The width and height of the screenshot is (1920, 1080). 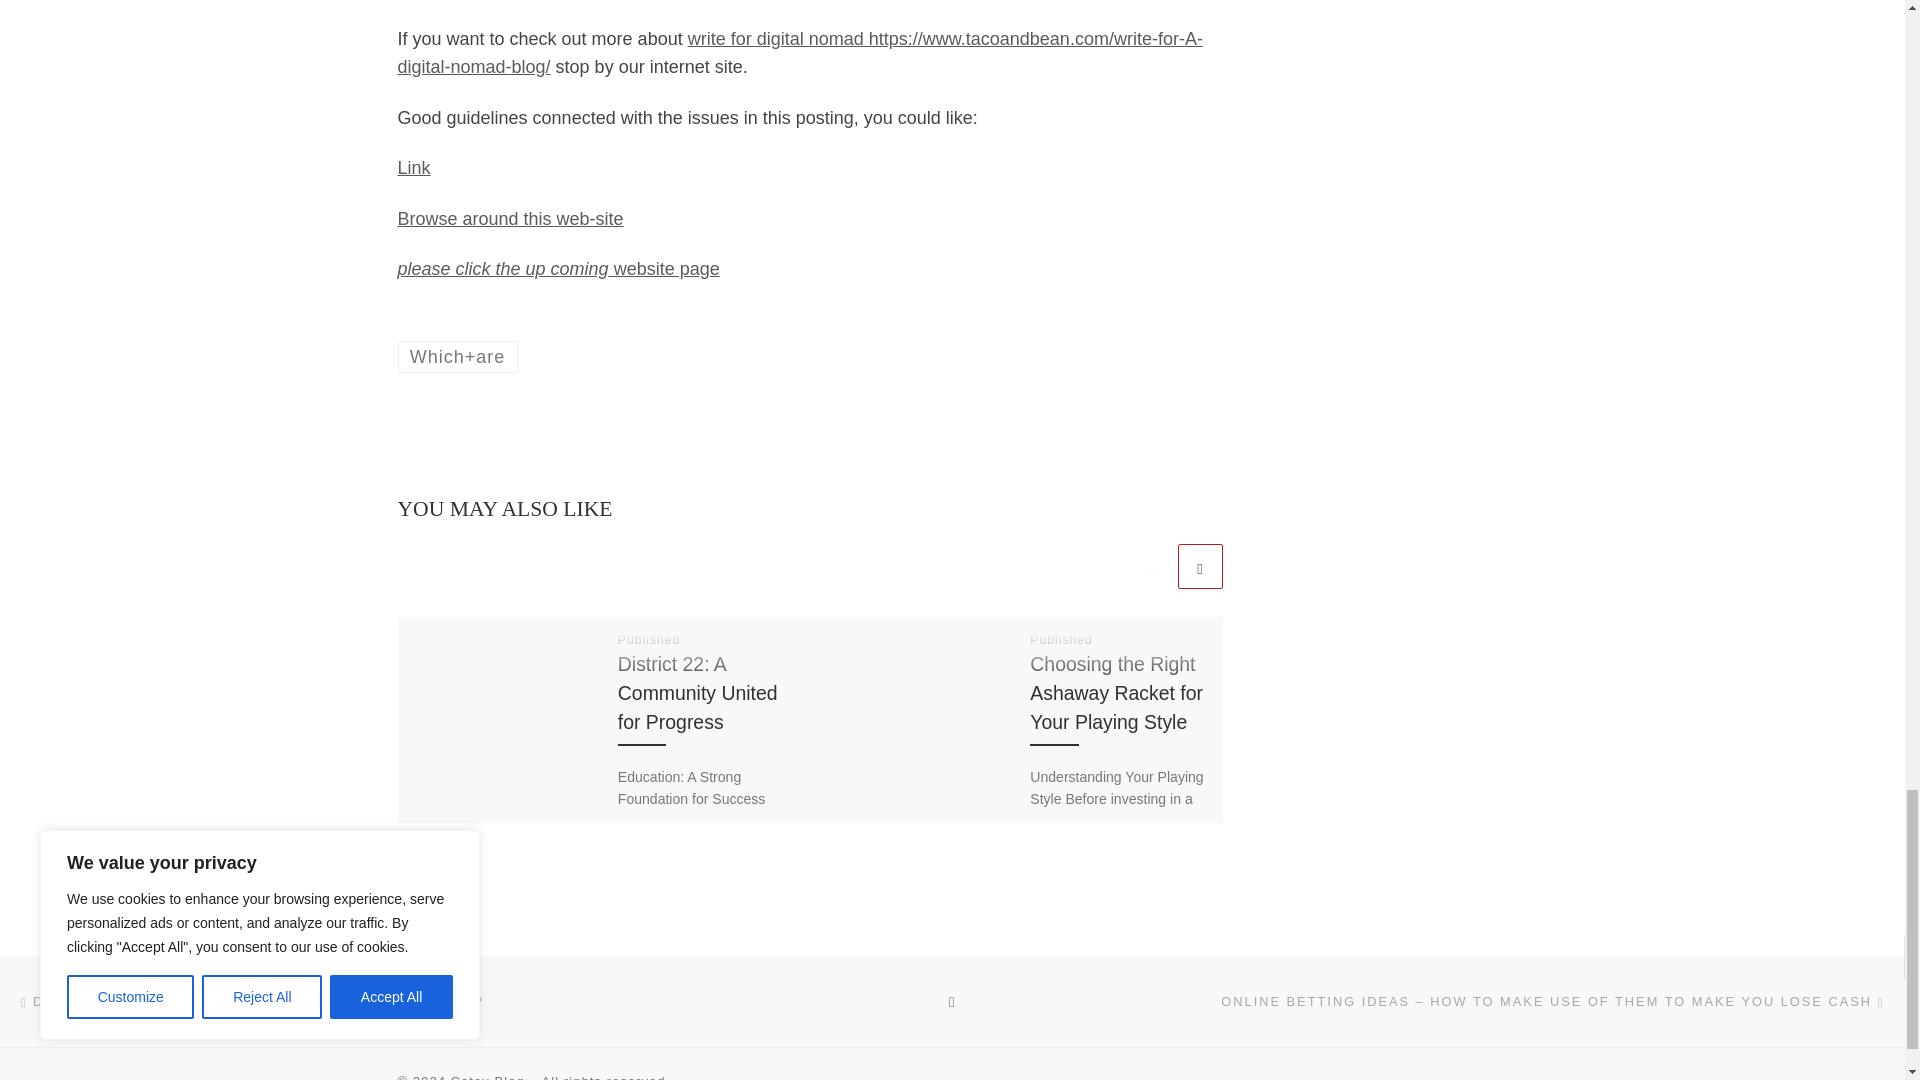 What do you see at coordinates (414, 168) in the screenshot?
I see `Link` at bounding box center [414, 168].